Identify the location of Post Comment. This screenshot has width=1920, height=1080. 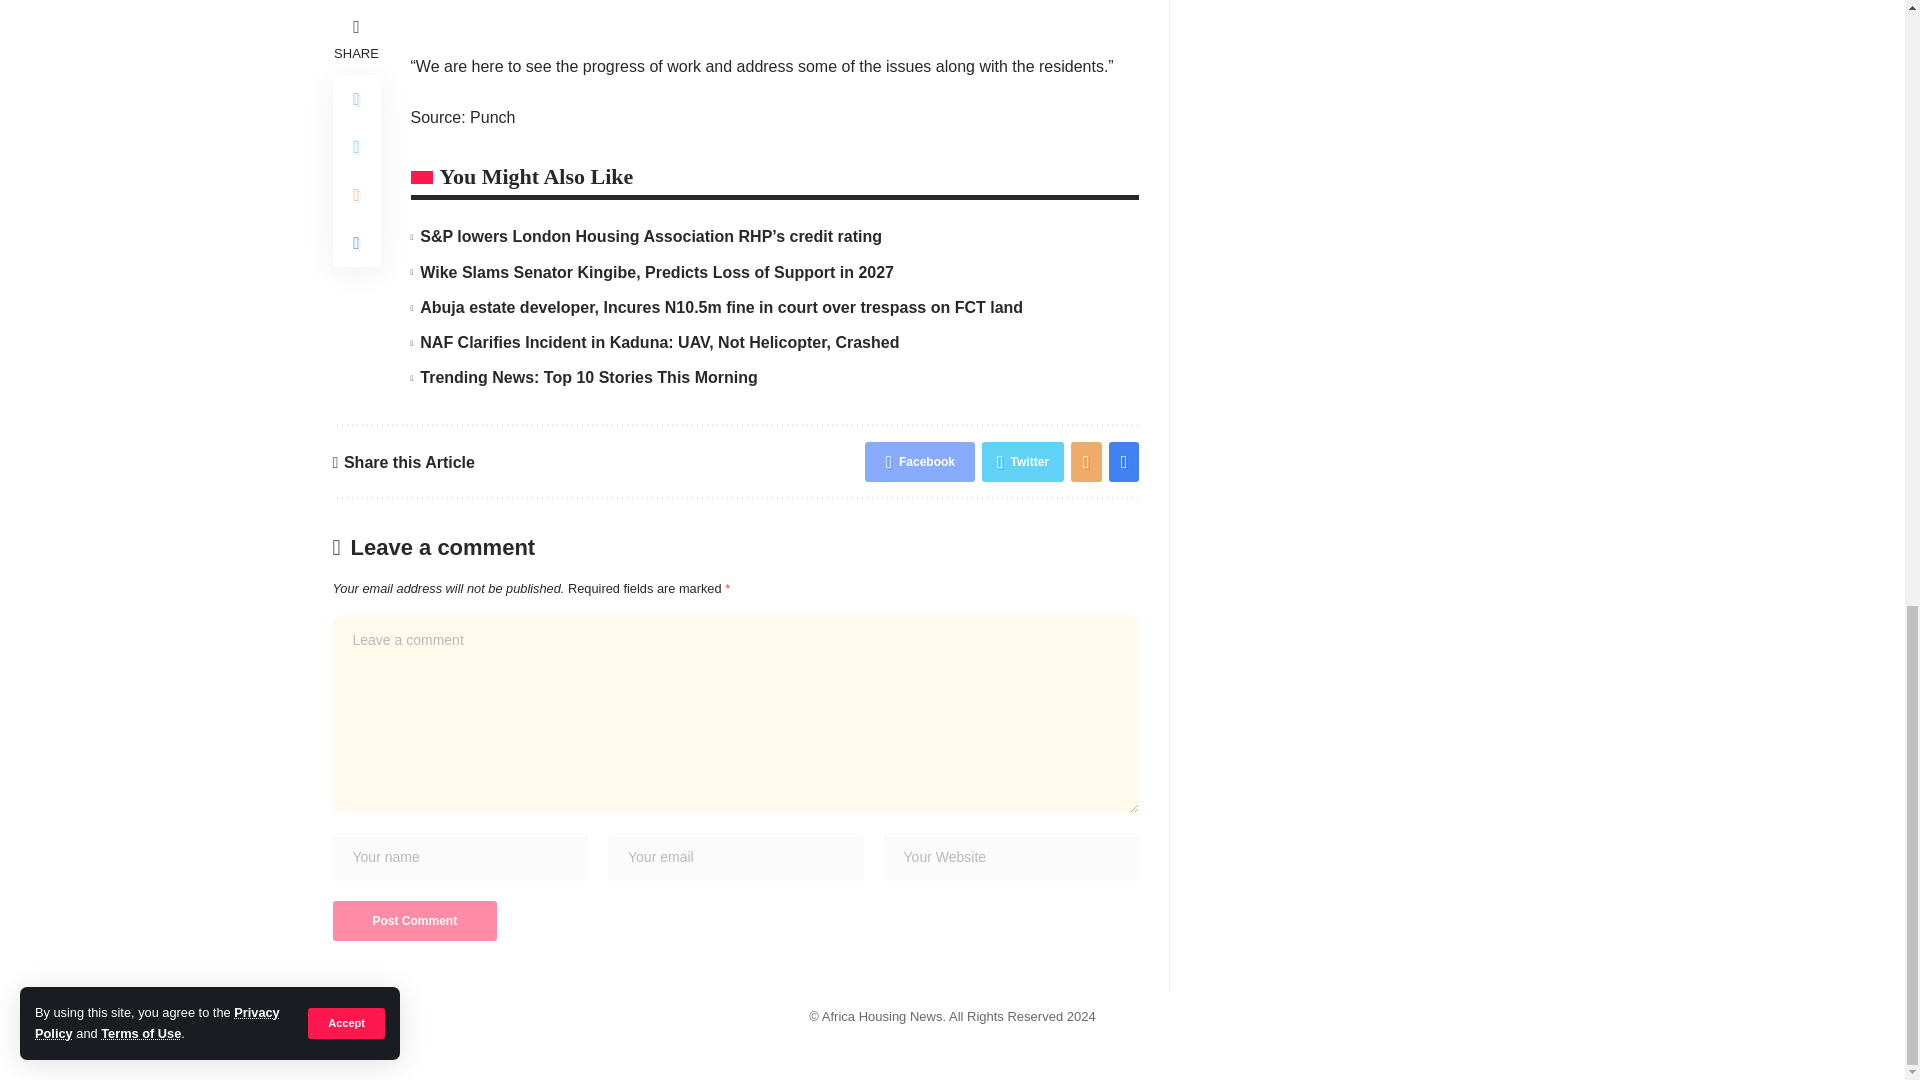
(414, 920).